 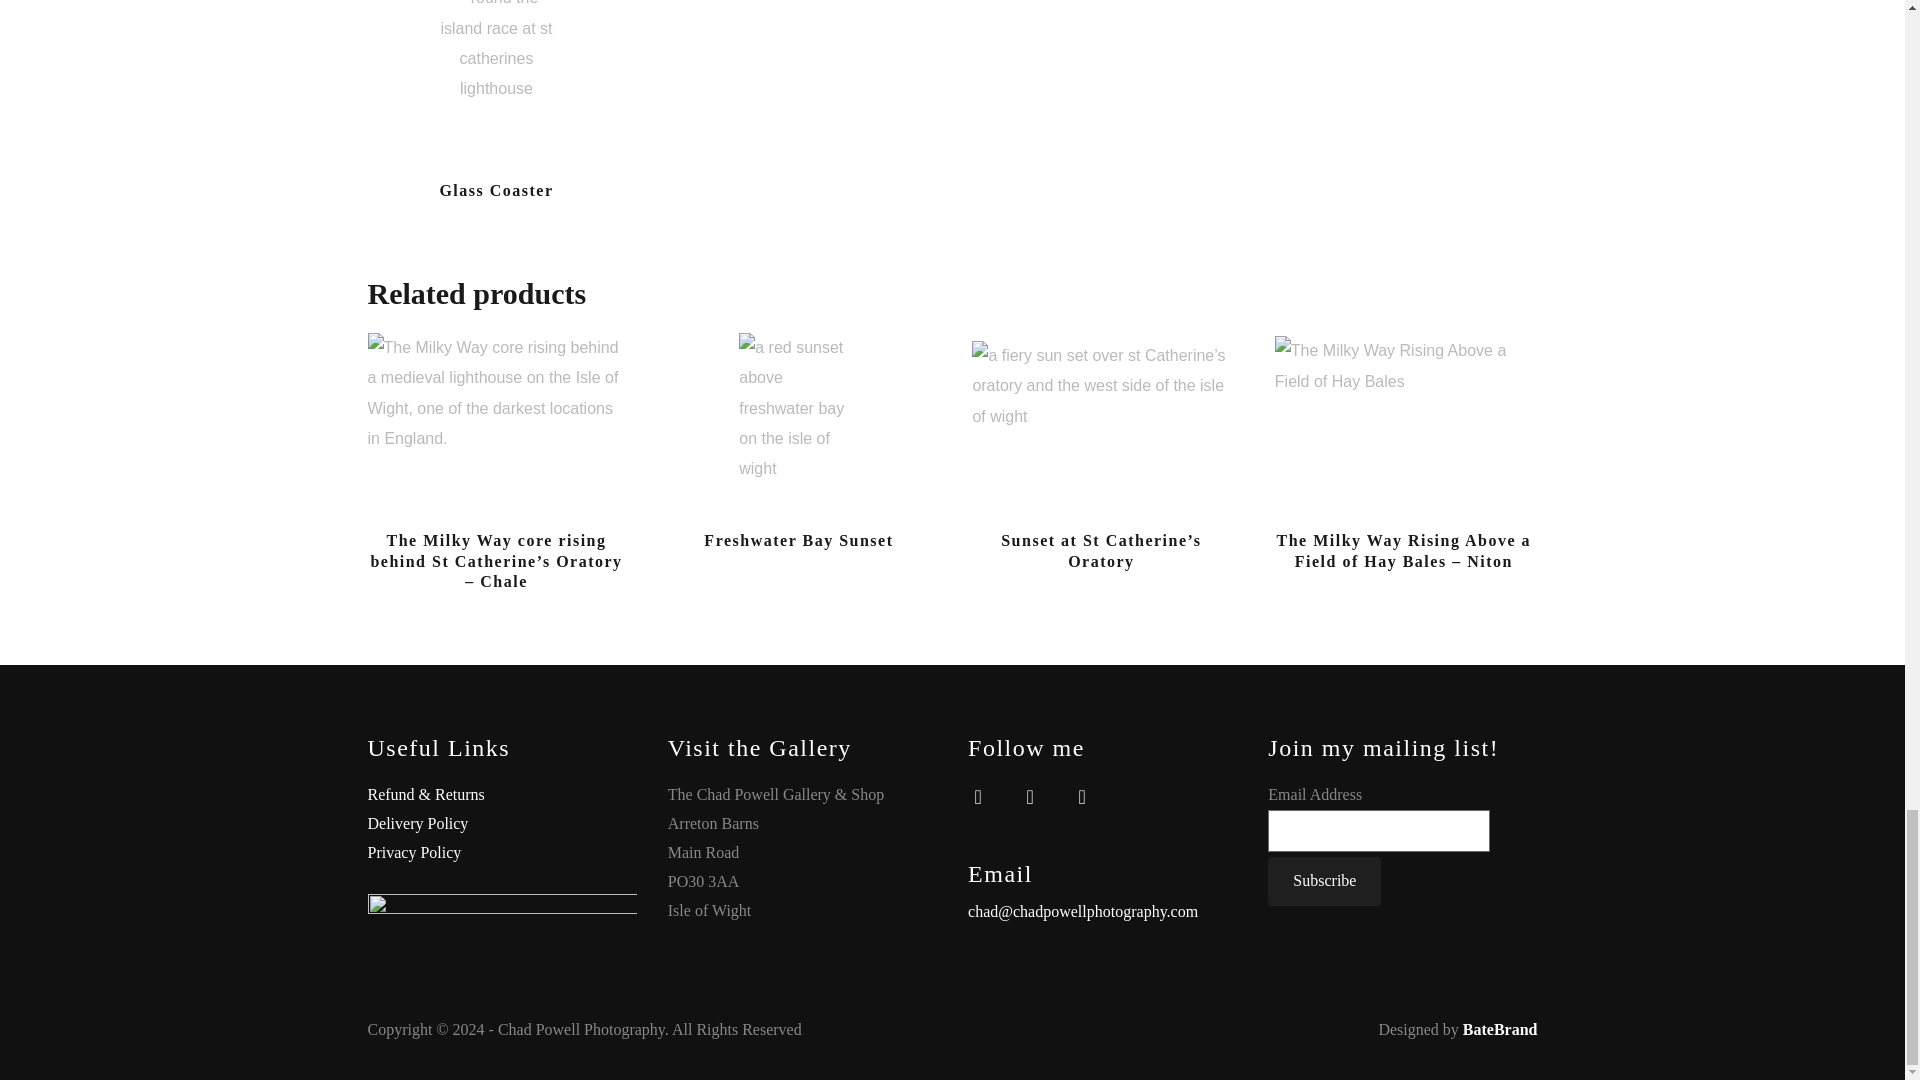 What do you see at coordinates (978, 795) in the screenshot?
I see `Facebook` at bounding box center [978, 795].